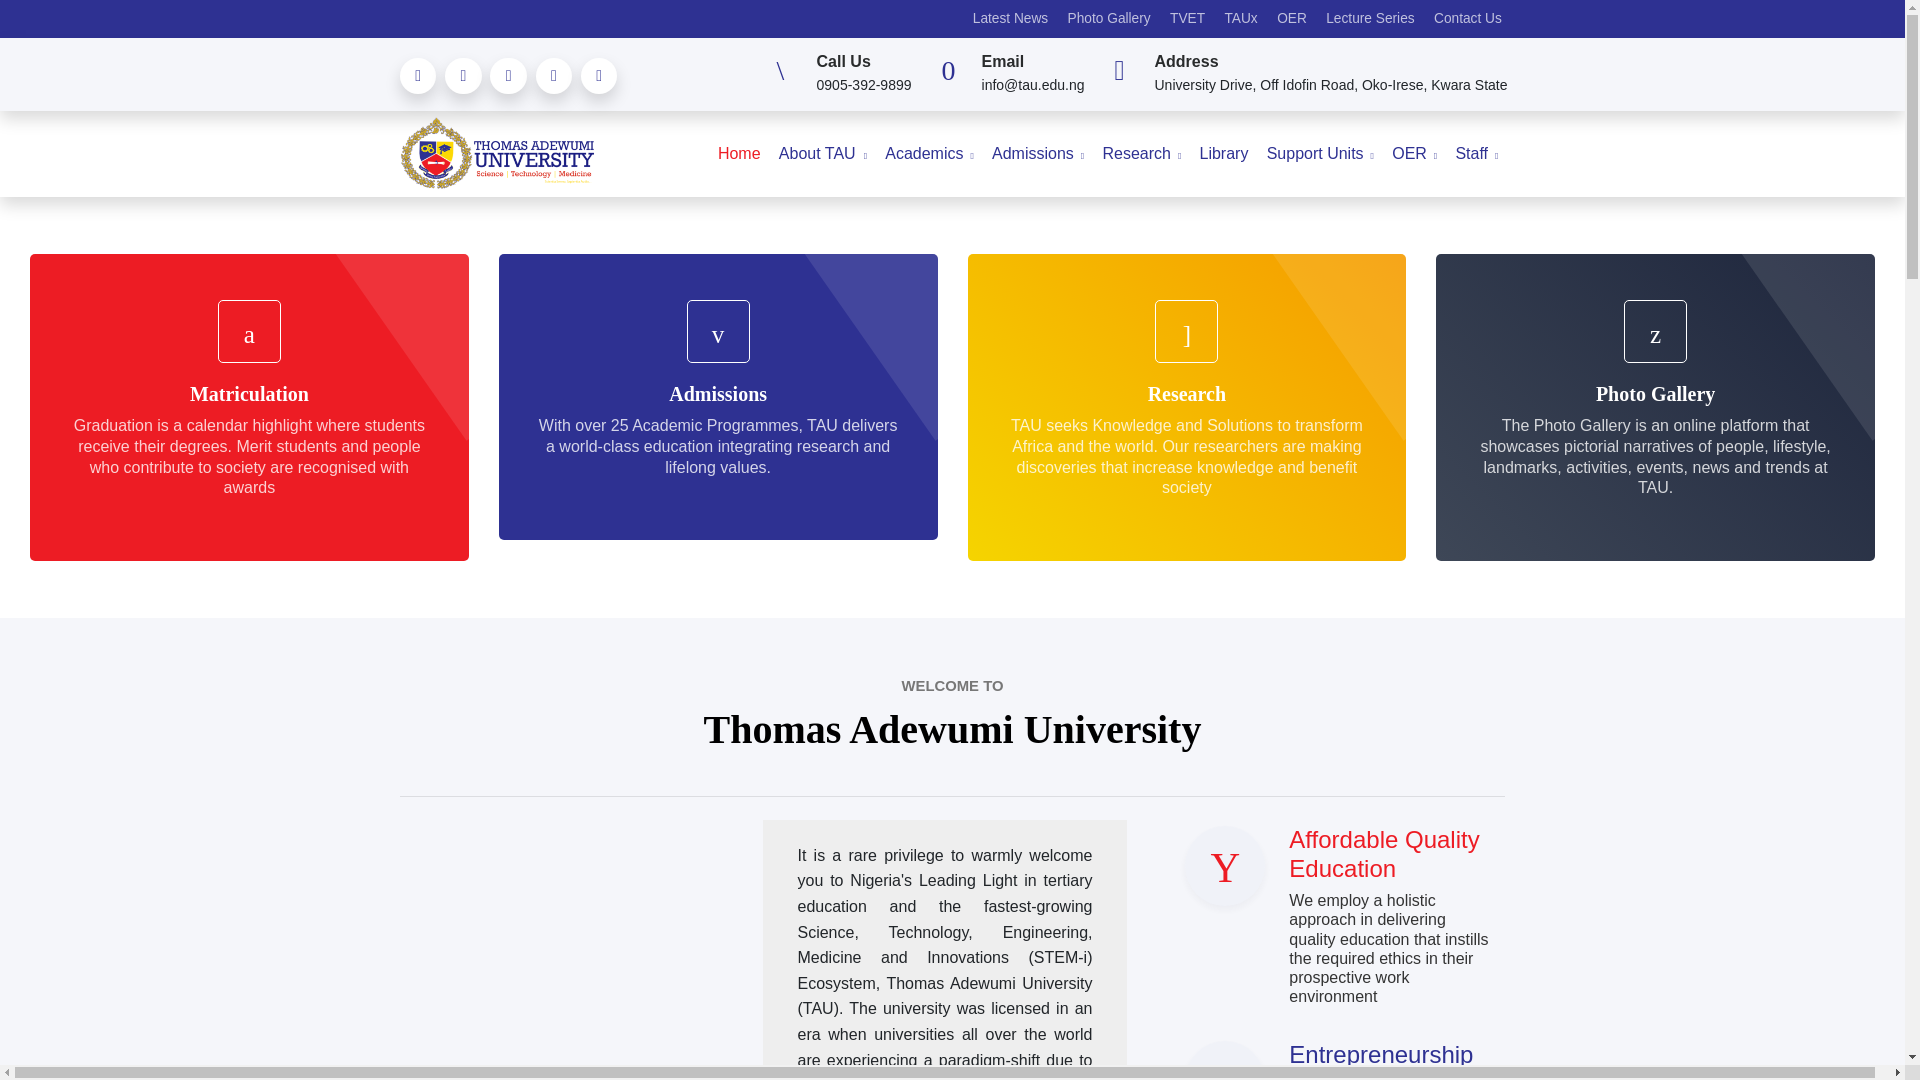 Image resolution: width=1920 pixels, height=1080 pixels. I want to click on Latest News, so click(1010, 22).